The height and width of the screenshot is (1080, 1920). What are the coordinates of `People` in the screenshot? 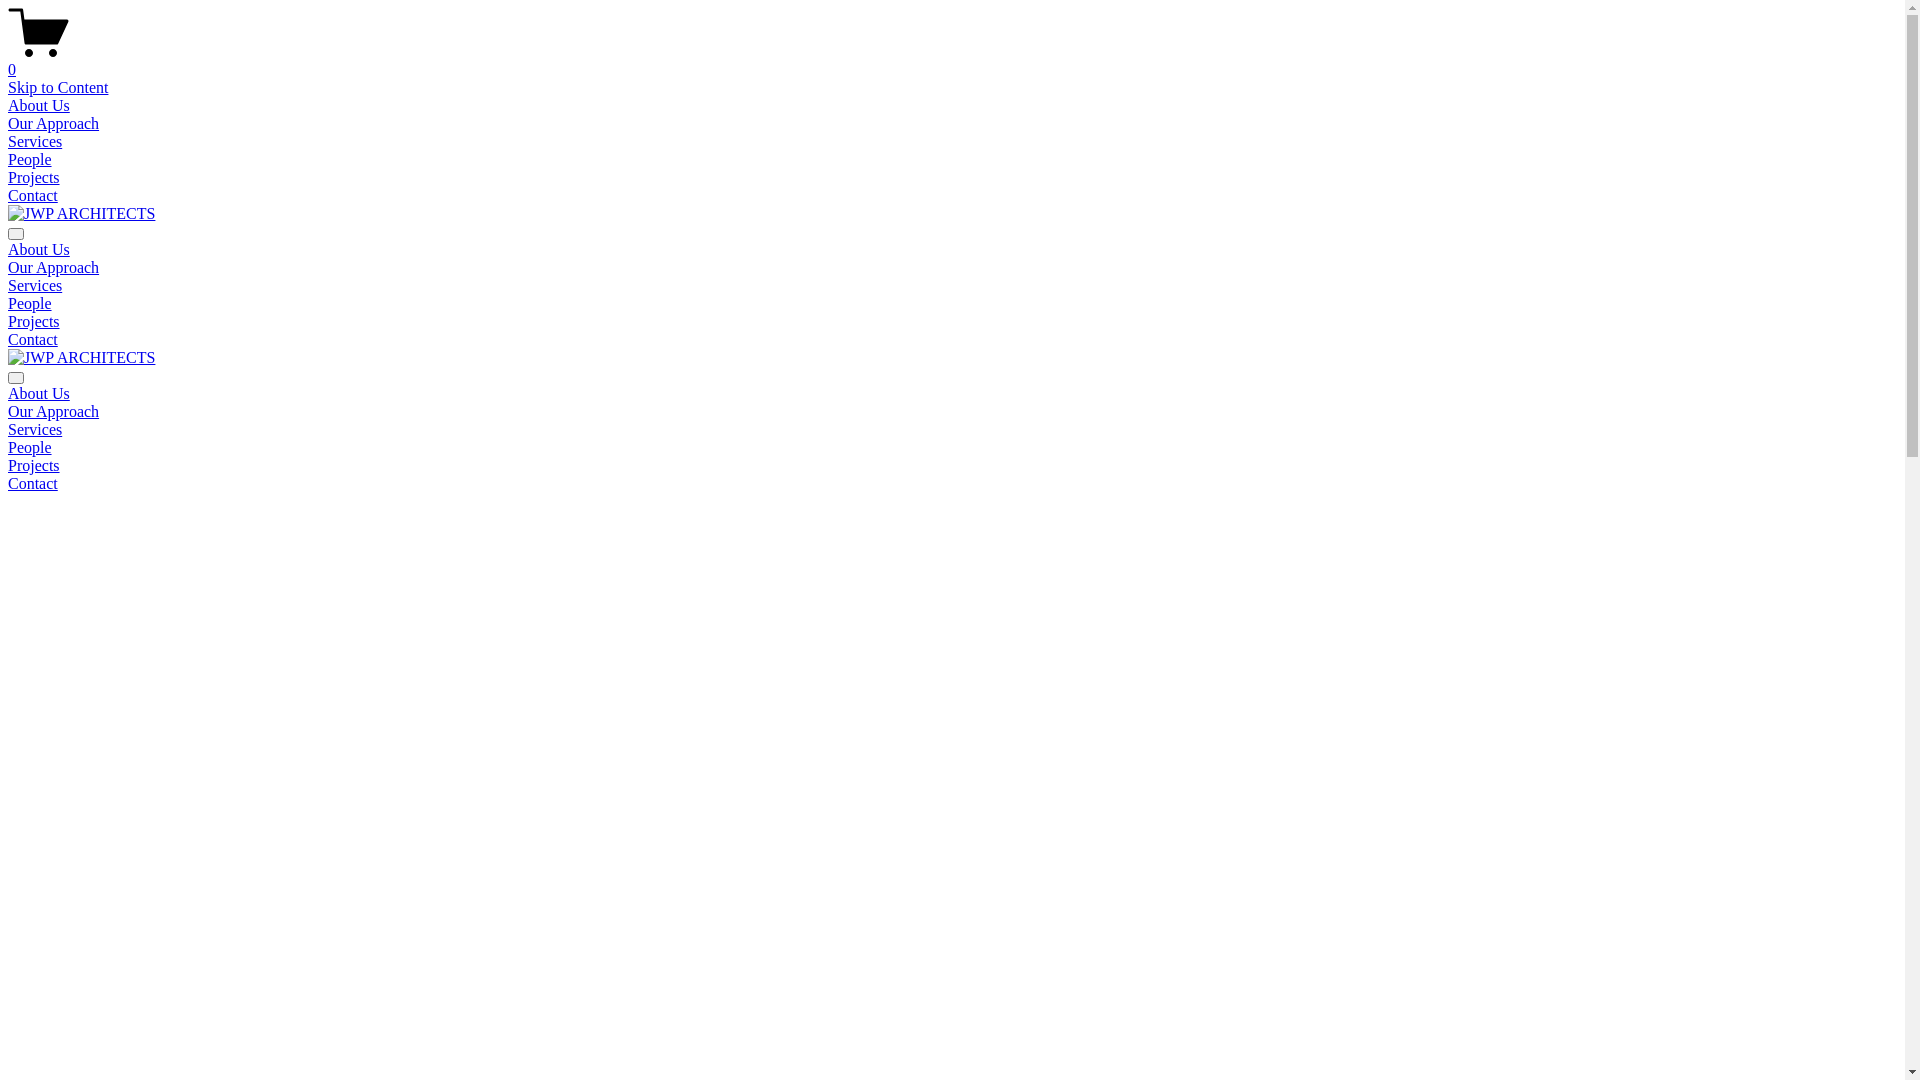 It's located at (30, 160).